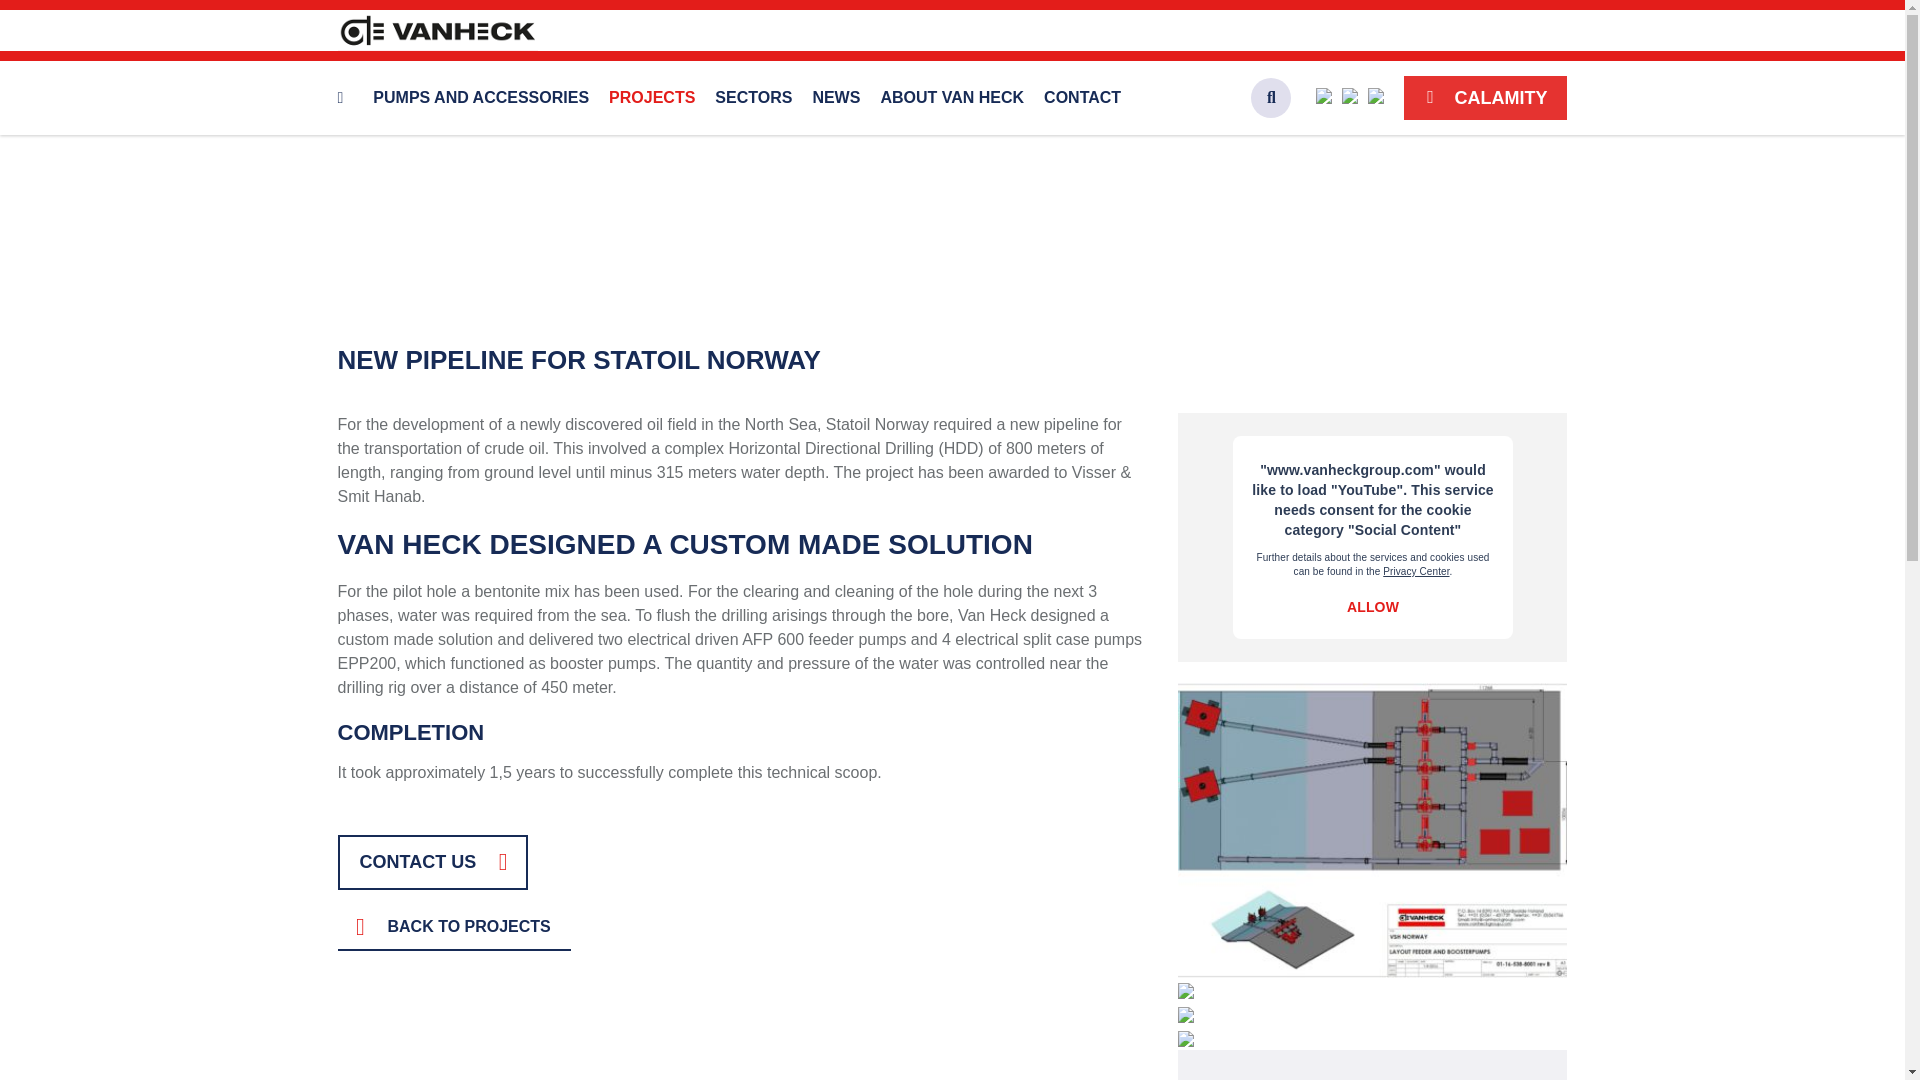 The height and width of the screenshot is (1080, 1920). What do you see at coordinates (1373, 537) in the screenshot?
I see `Van Heck en een nieuwe pijplijn voor Statoil Noorwegen` at bounding box center [1373, 537].